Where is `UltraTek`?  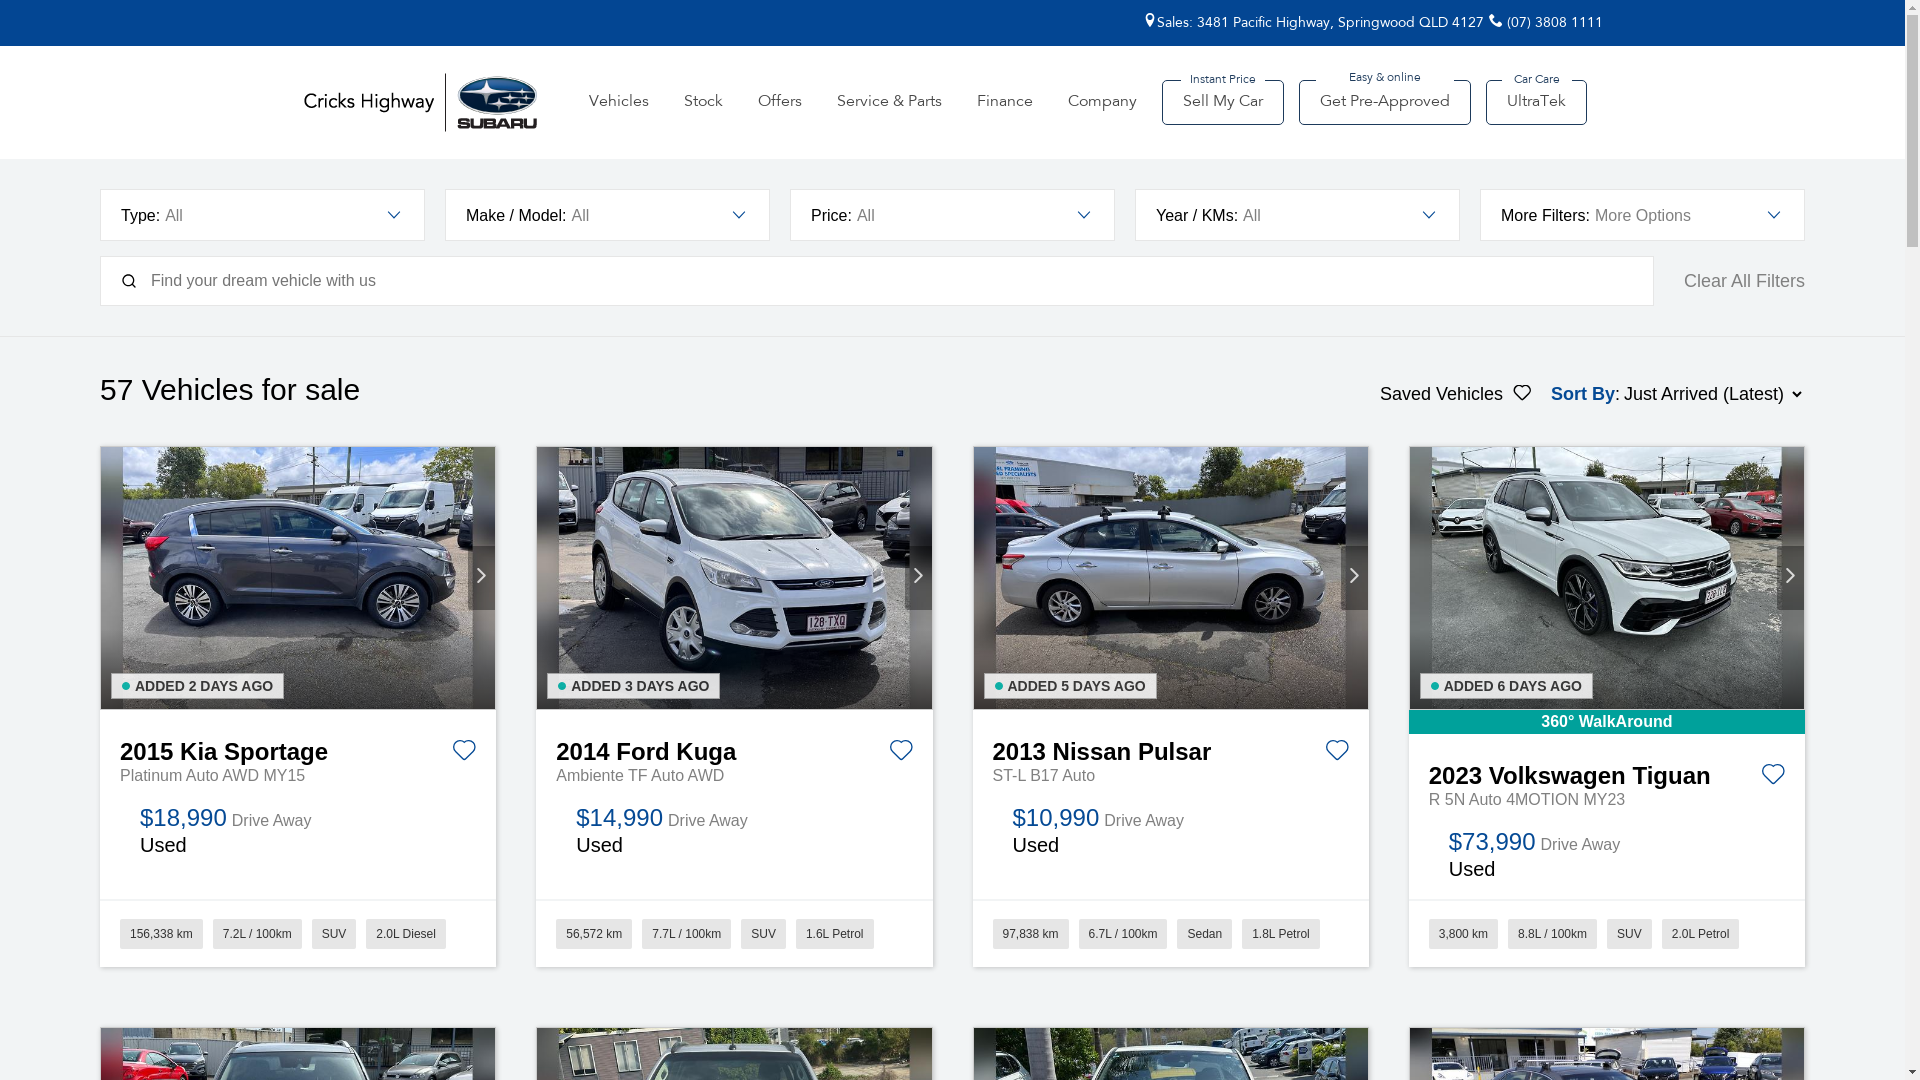 UltraTek is located at coordinates (1536, 102).